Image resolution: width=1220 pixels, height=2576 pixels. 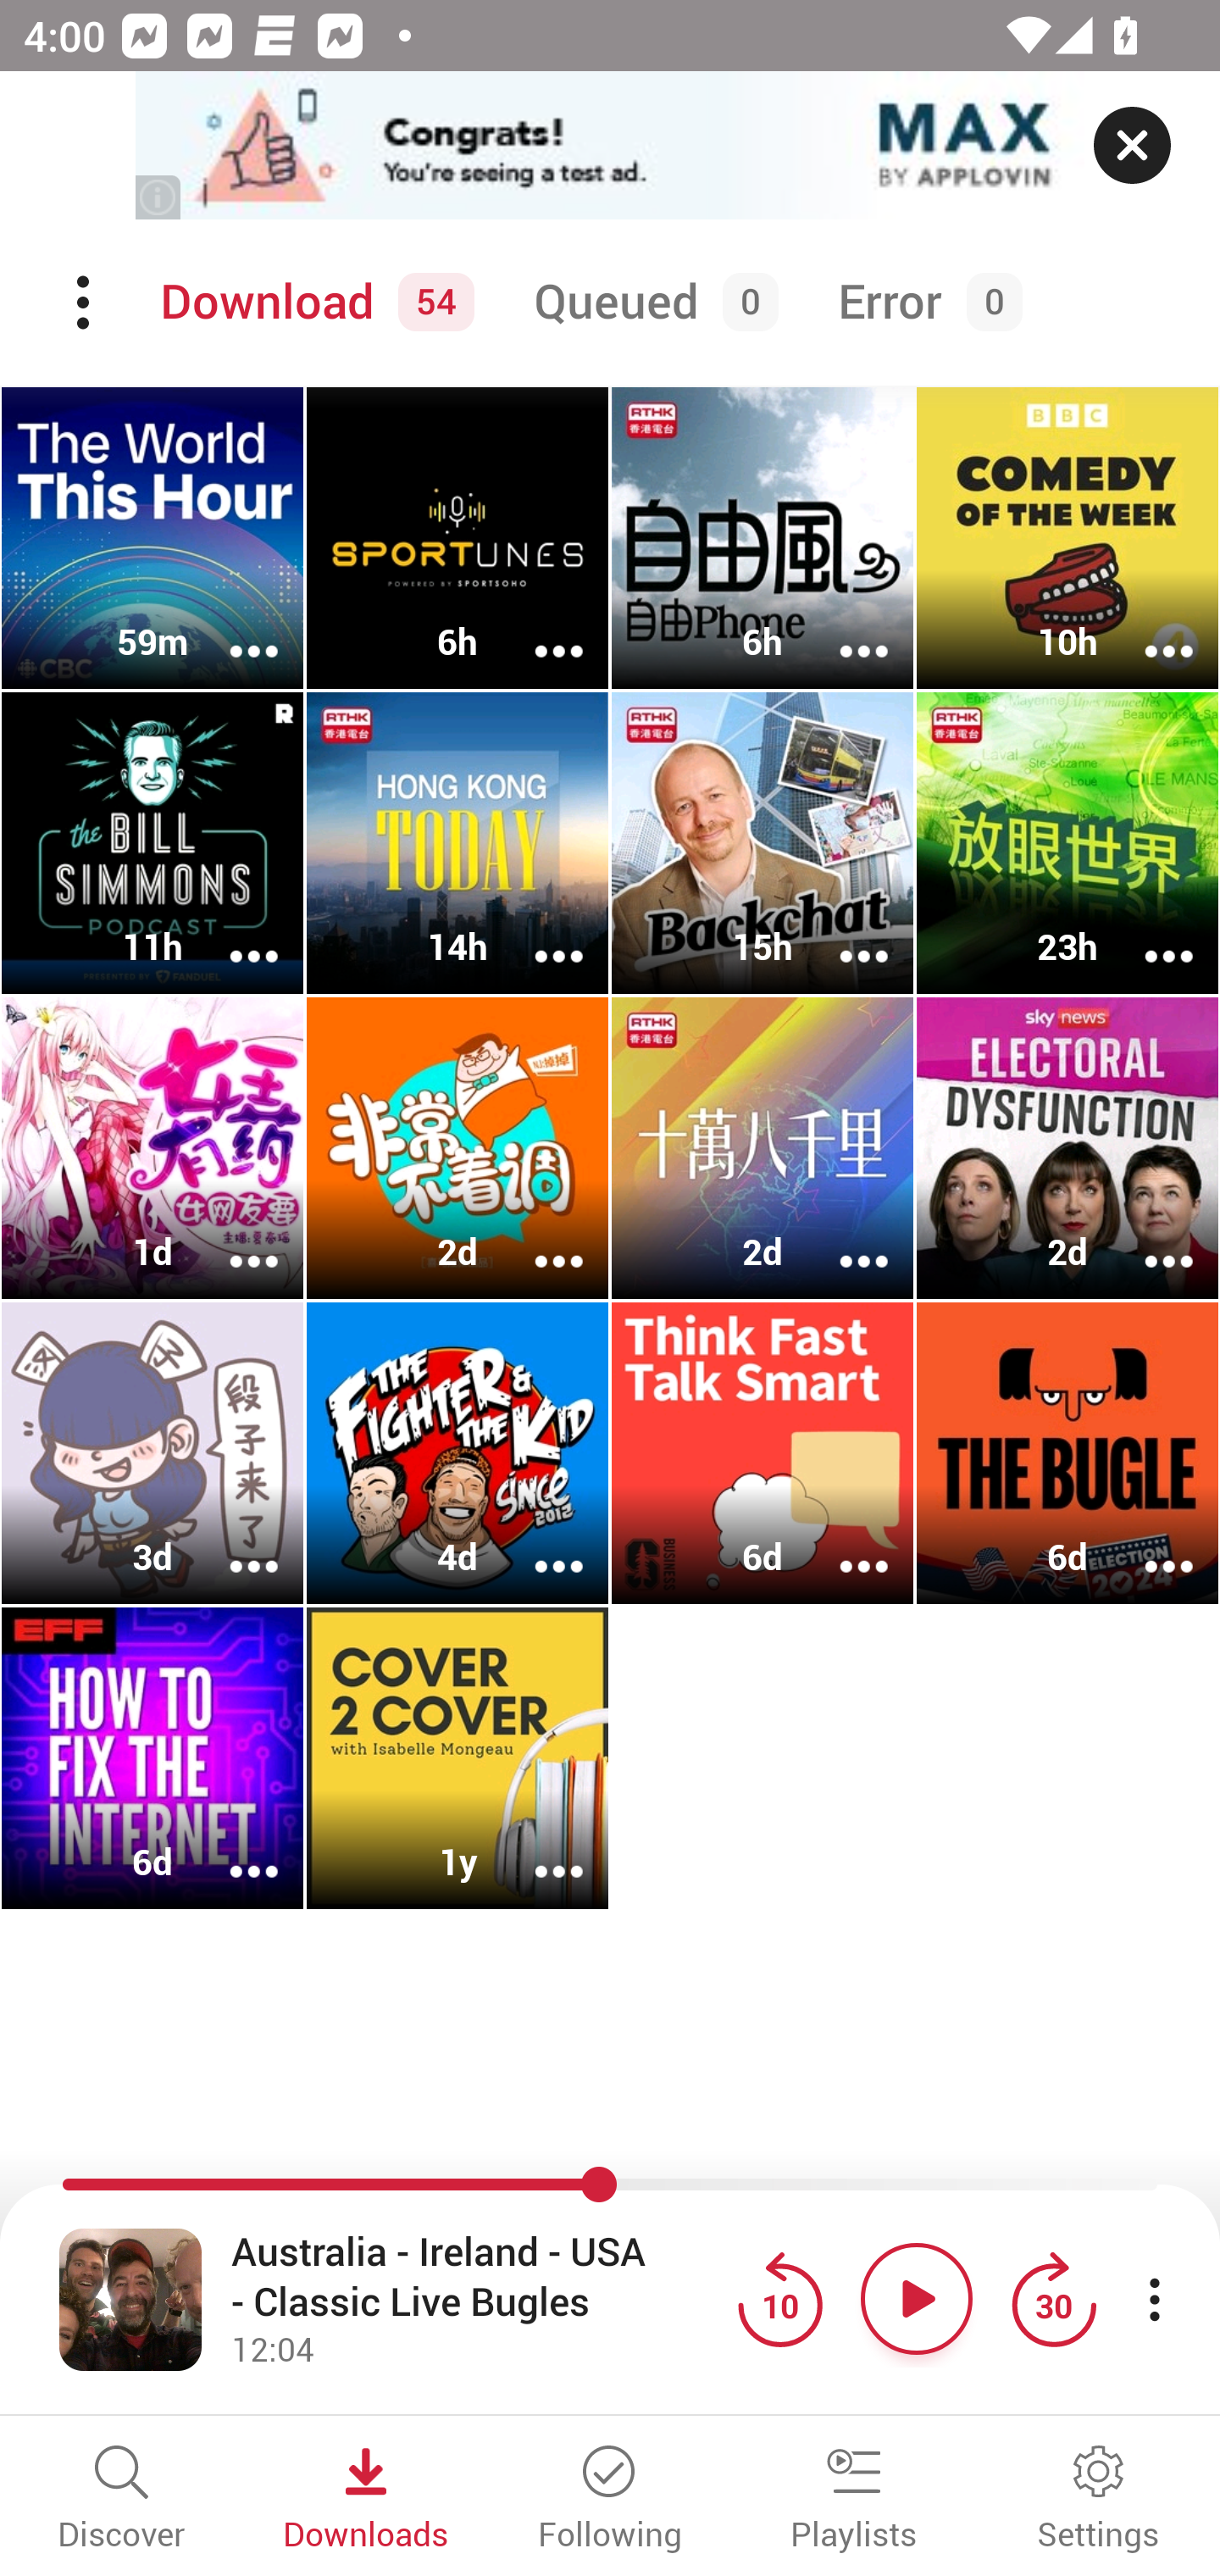 What do you see at coordinates (1154, 2298) in the screenshot?
I see `More player controls` at bounding box center [1154, 2298].